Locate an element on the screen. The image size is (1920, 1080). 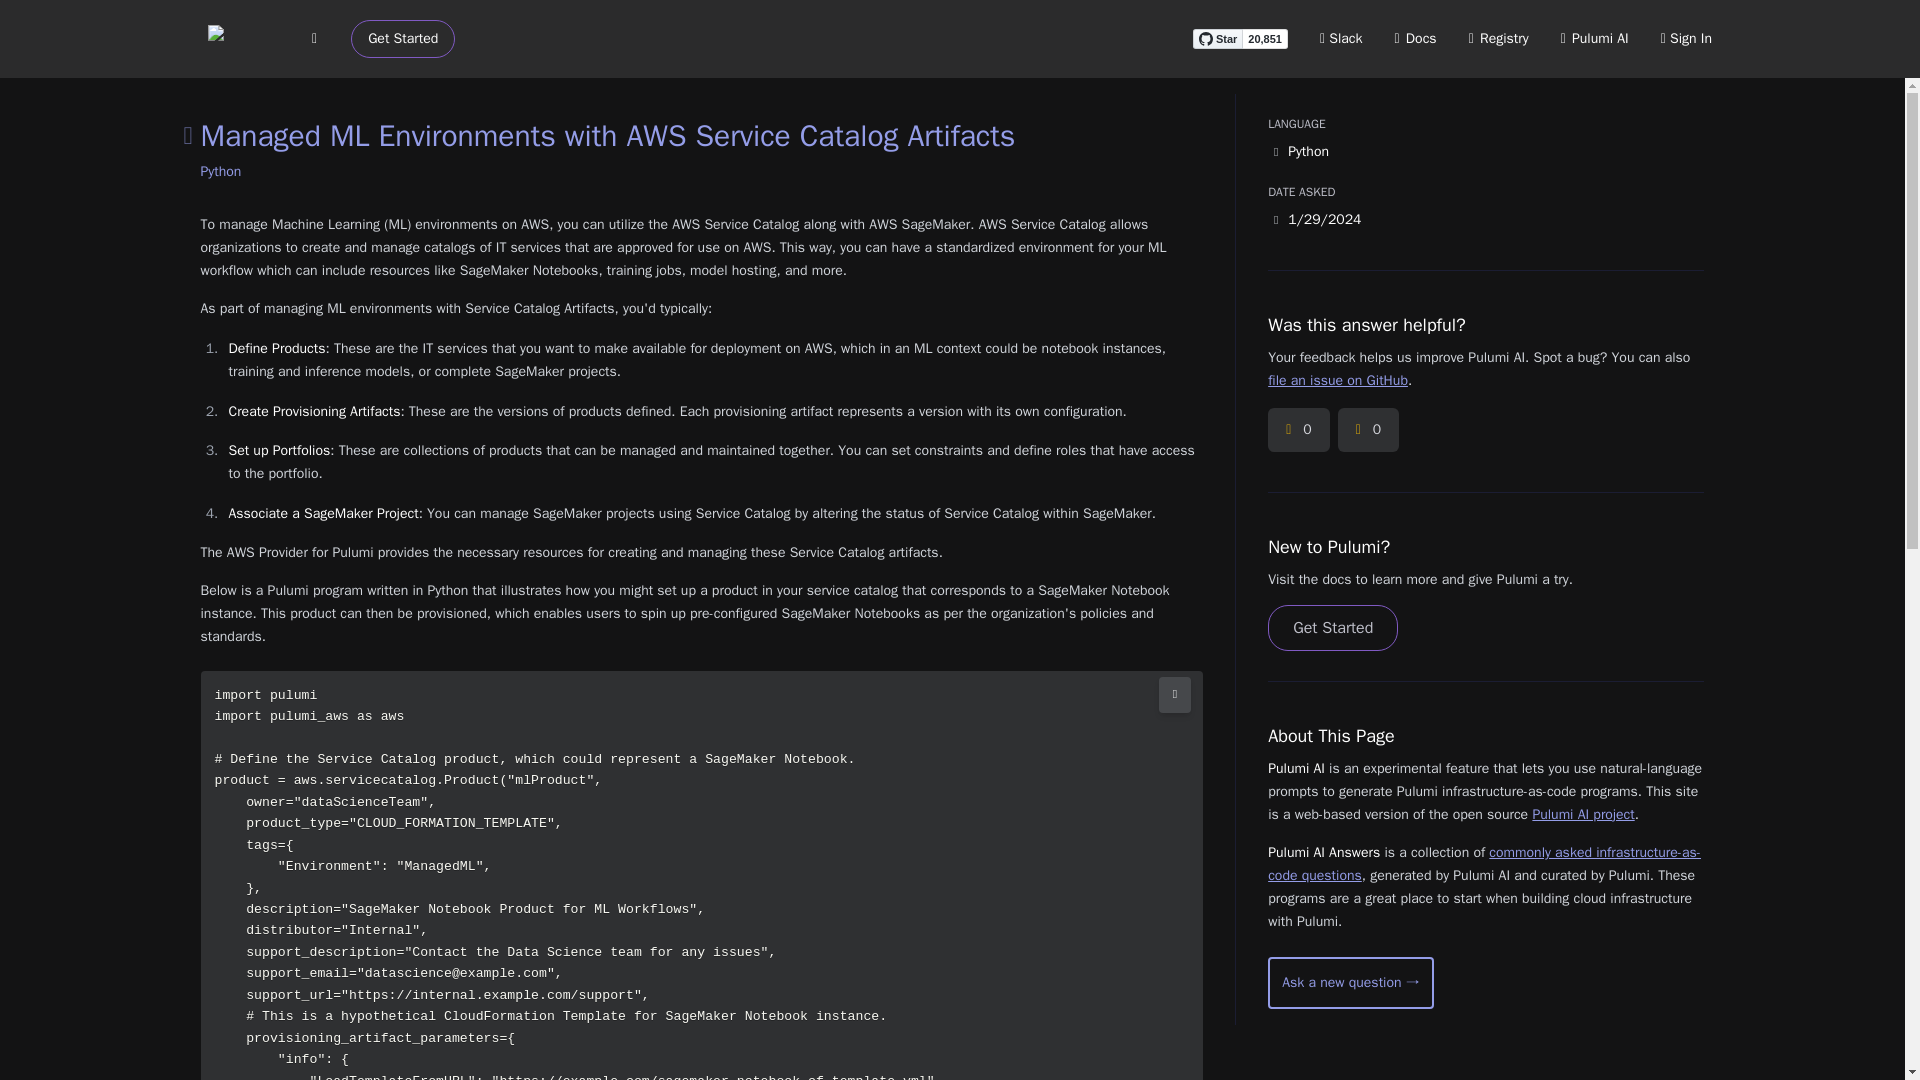
Get Started is located at coordinates (403, 39).